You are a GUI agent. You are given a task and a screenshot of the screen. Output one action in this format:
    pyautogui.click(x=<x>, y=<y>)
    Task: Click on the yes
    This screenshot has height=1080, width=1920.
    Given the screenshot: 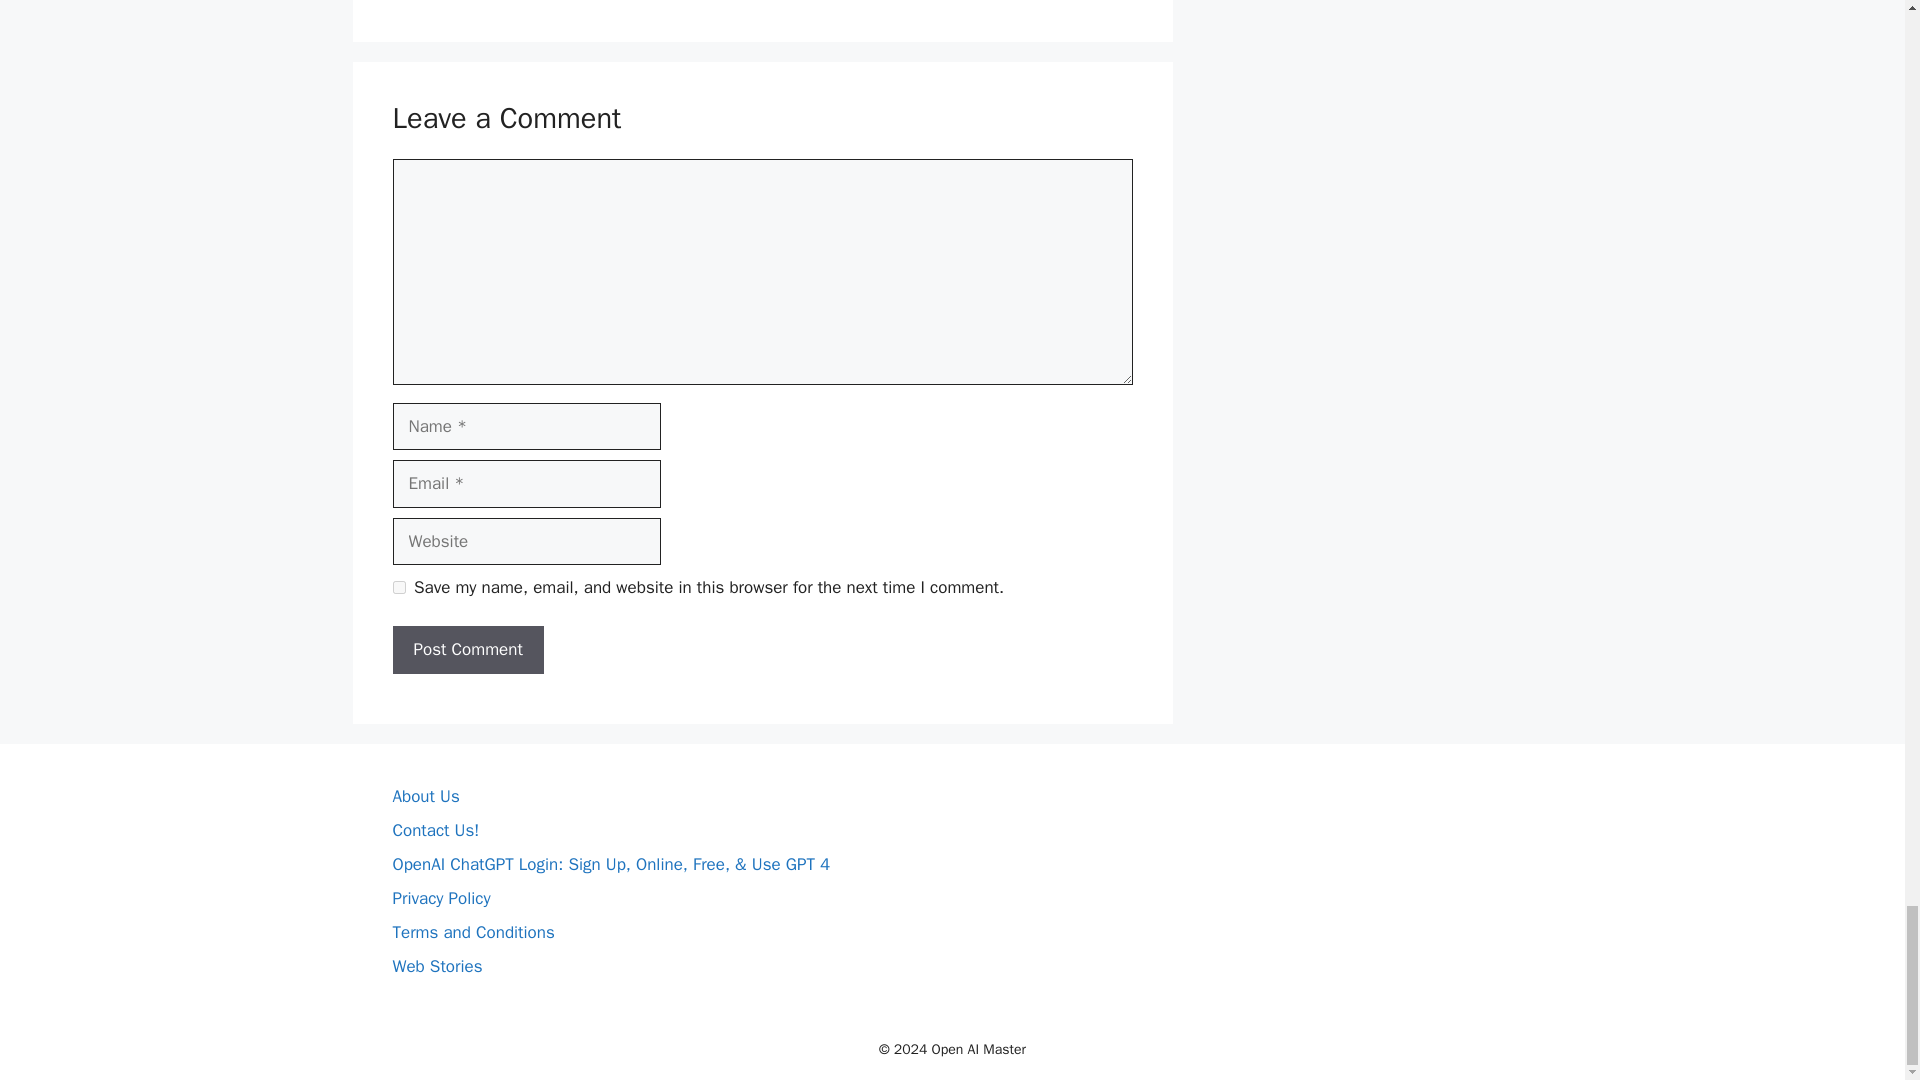 What is the action you would take?
    pyautogui.click(x=398, y=588)
    